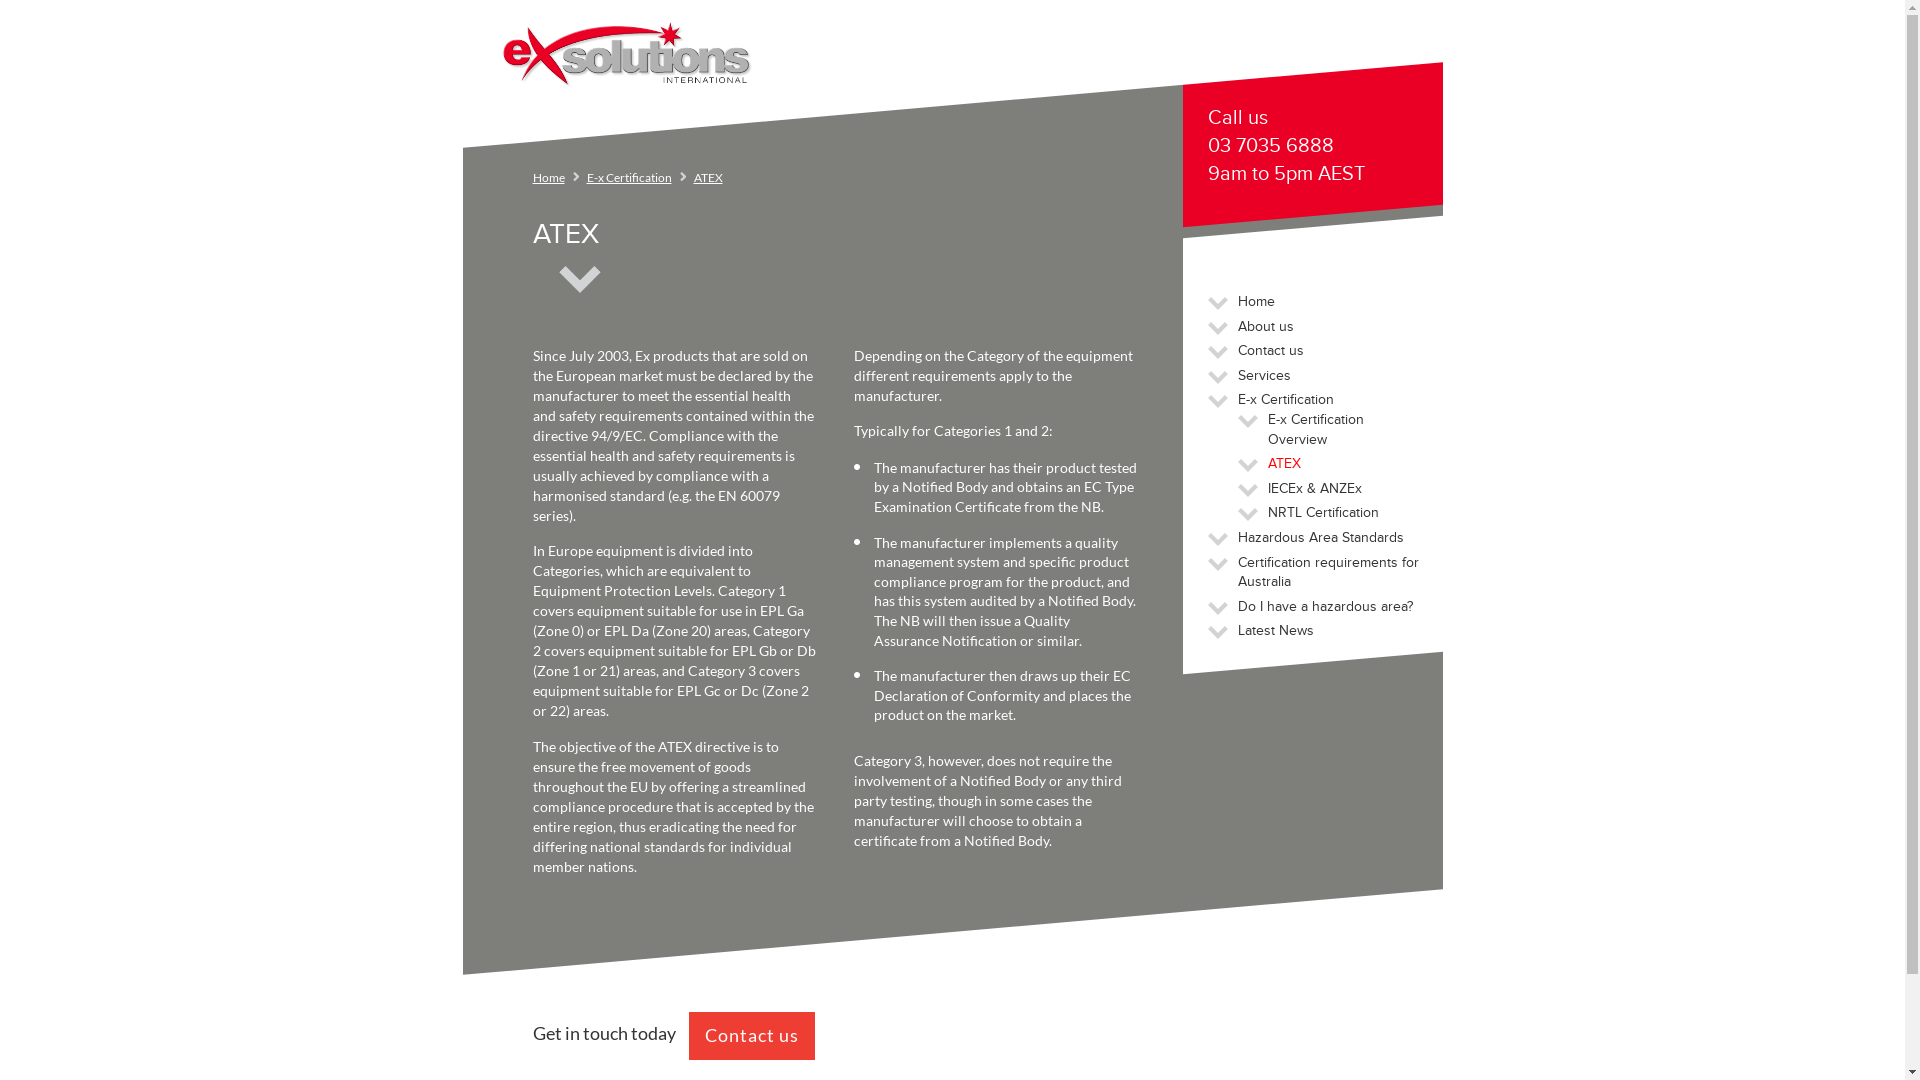  Describe the element at coordinates (628, 178) in the screenshot. I see `E-x Certification` at that location.